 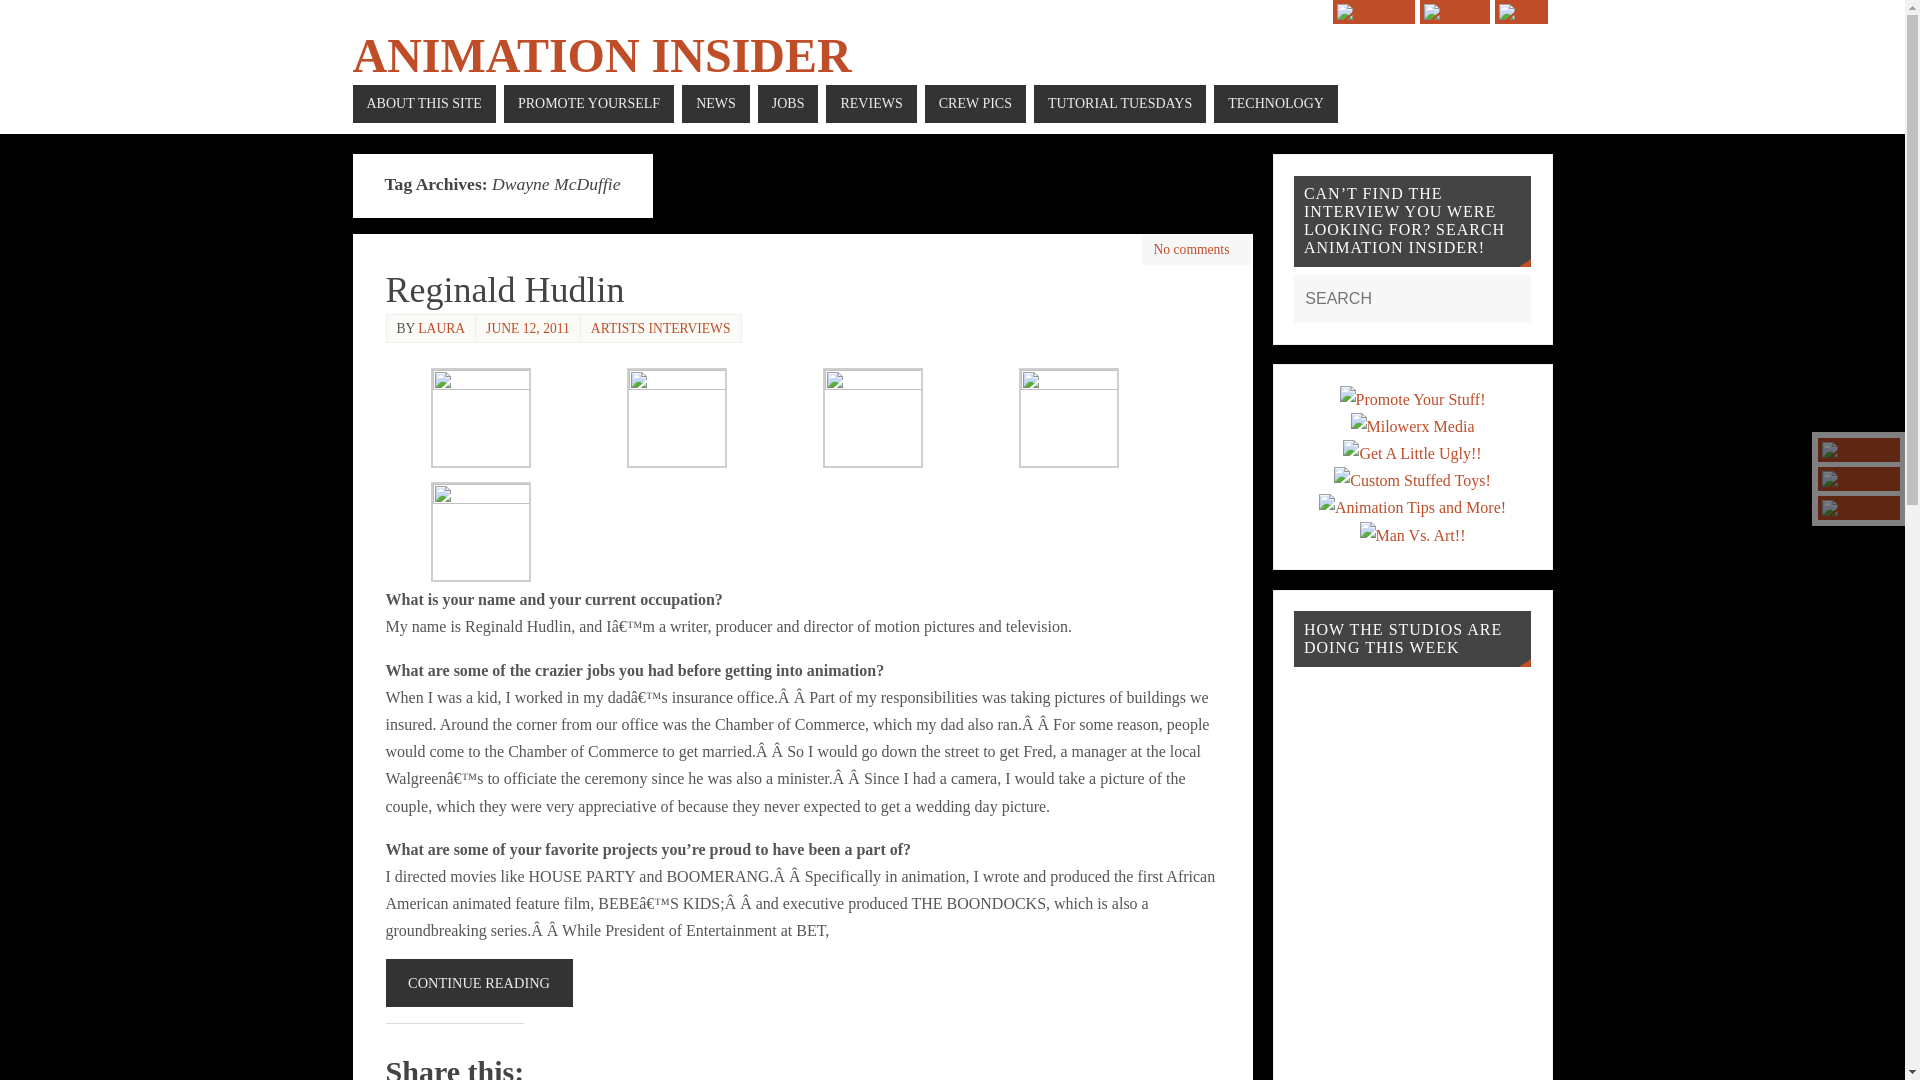 What do you see at coordinates (588, 104) in the screenshot?
I see `PROMOTE YOURSELF` at bounding box center [588, 104].